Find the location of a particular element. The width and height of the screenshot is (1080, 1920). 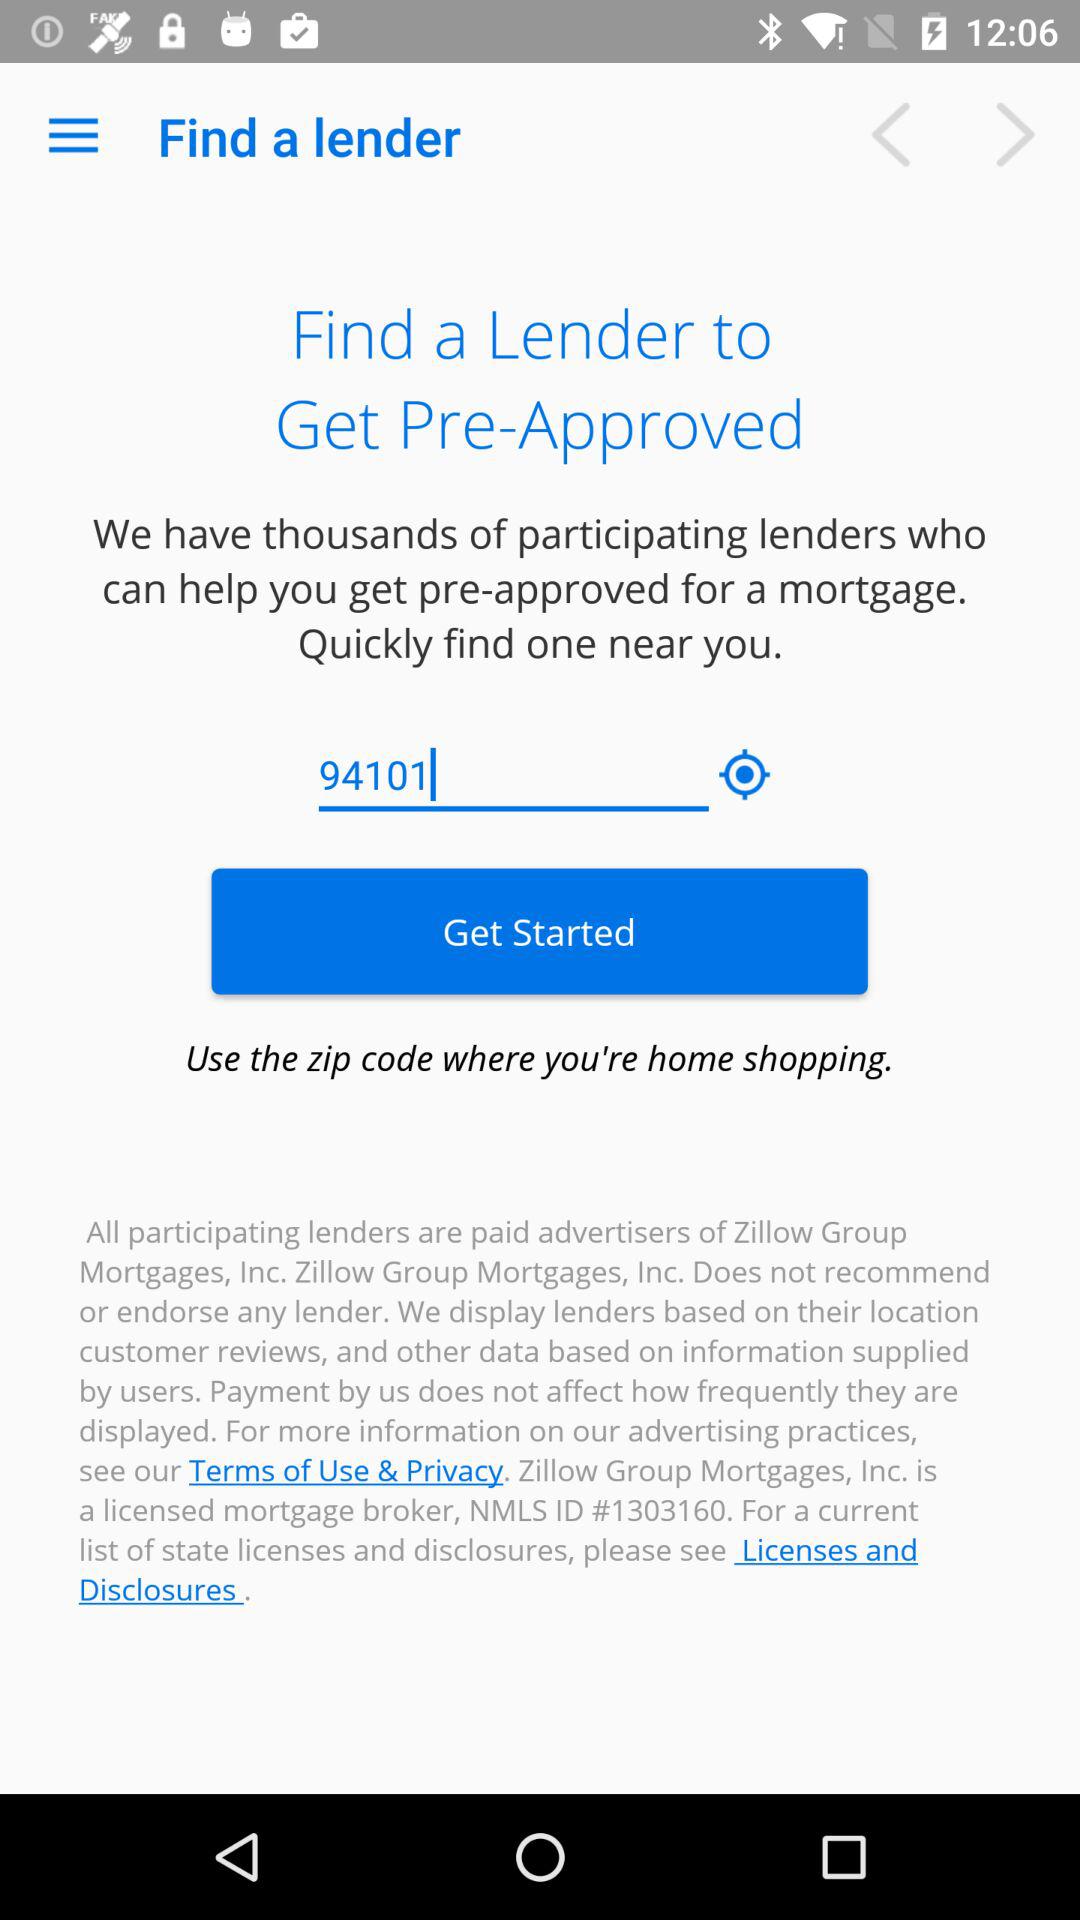

open item above the use the zip is located at coordinates (539, 931).